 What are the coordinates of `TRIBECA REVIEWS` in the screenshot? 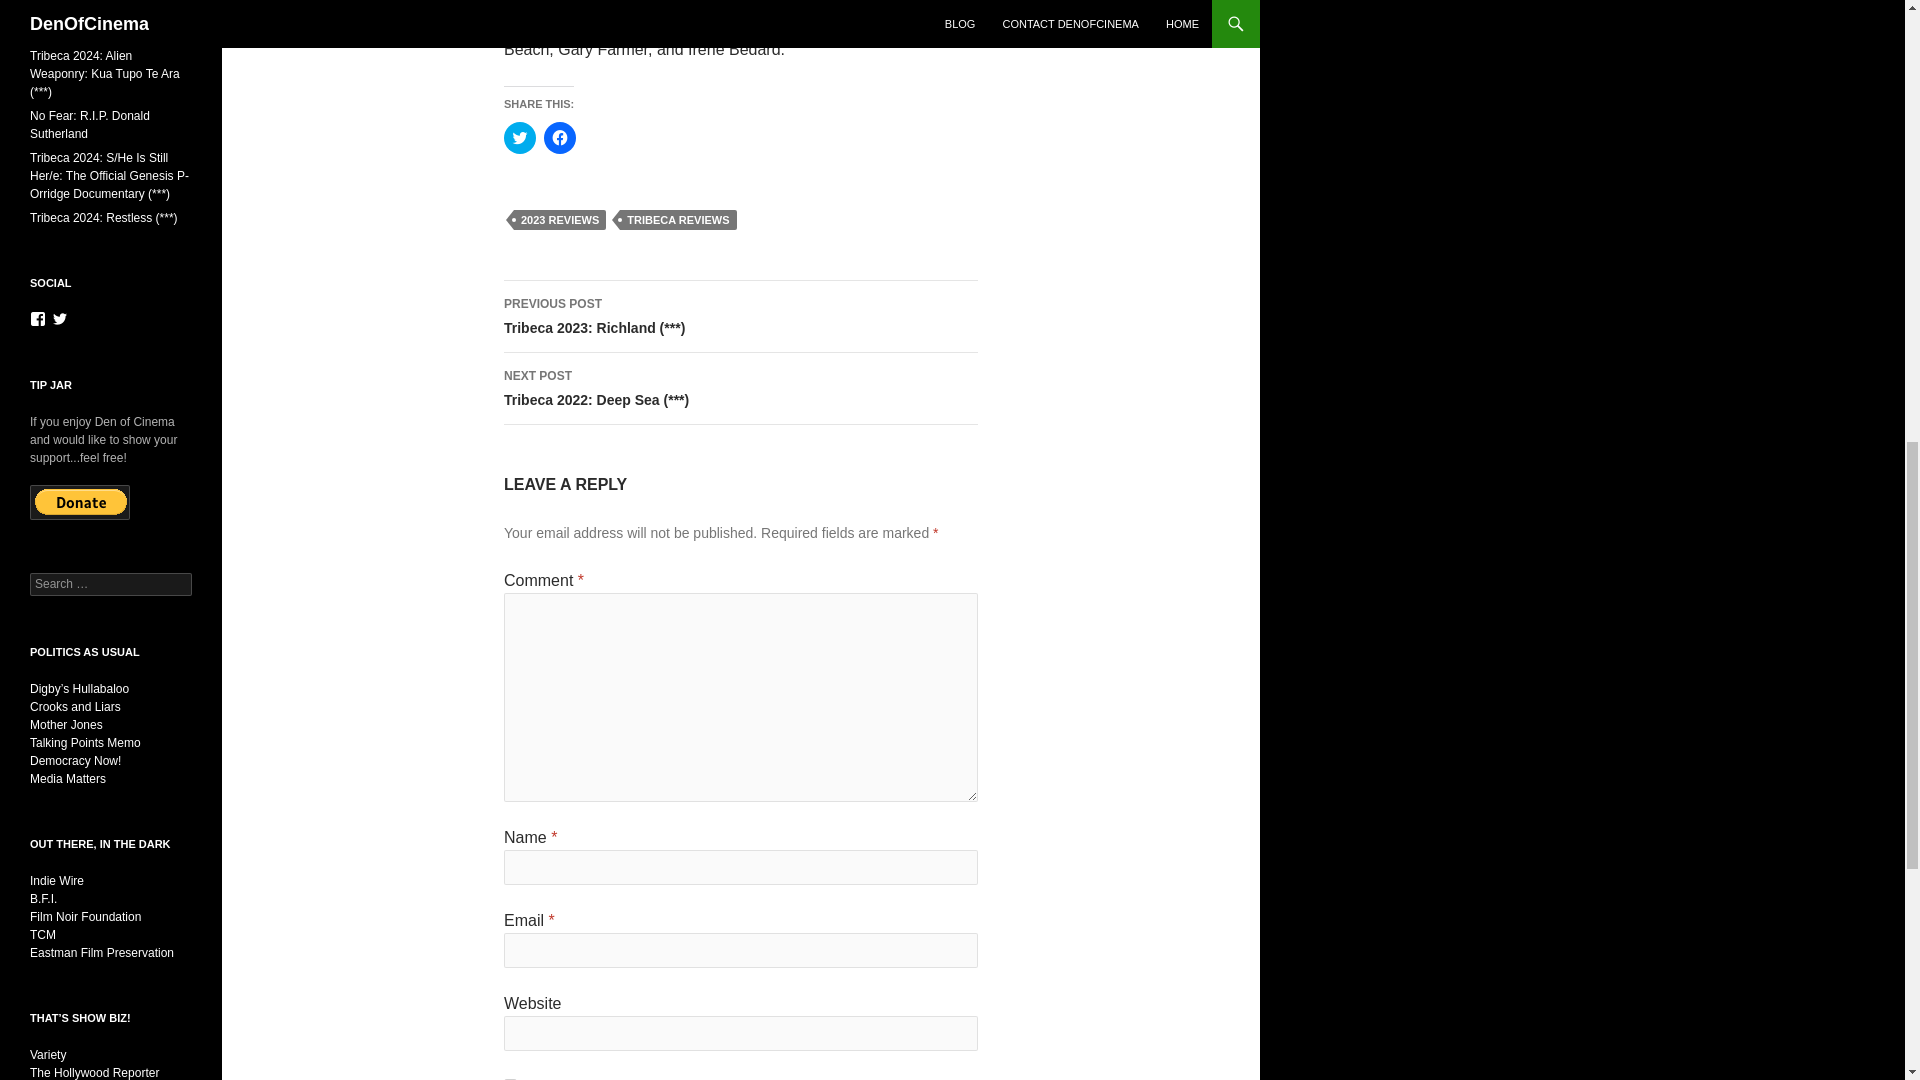 It's located at (678, 220).